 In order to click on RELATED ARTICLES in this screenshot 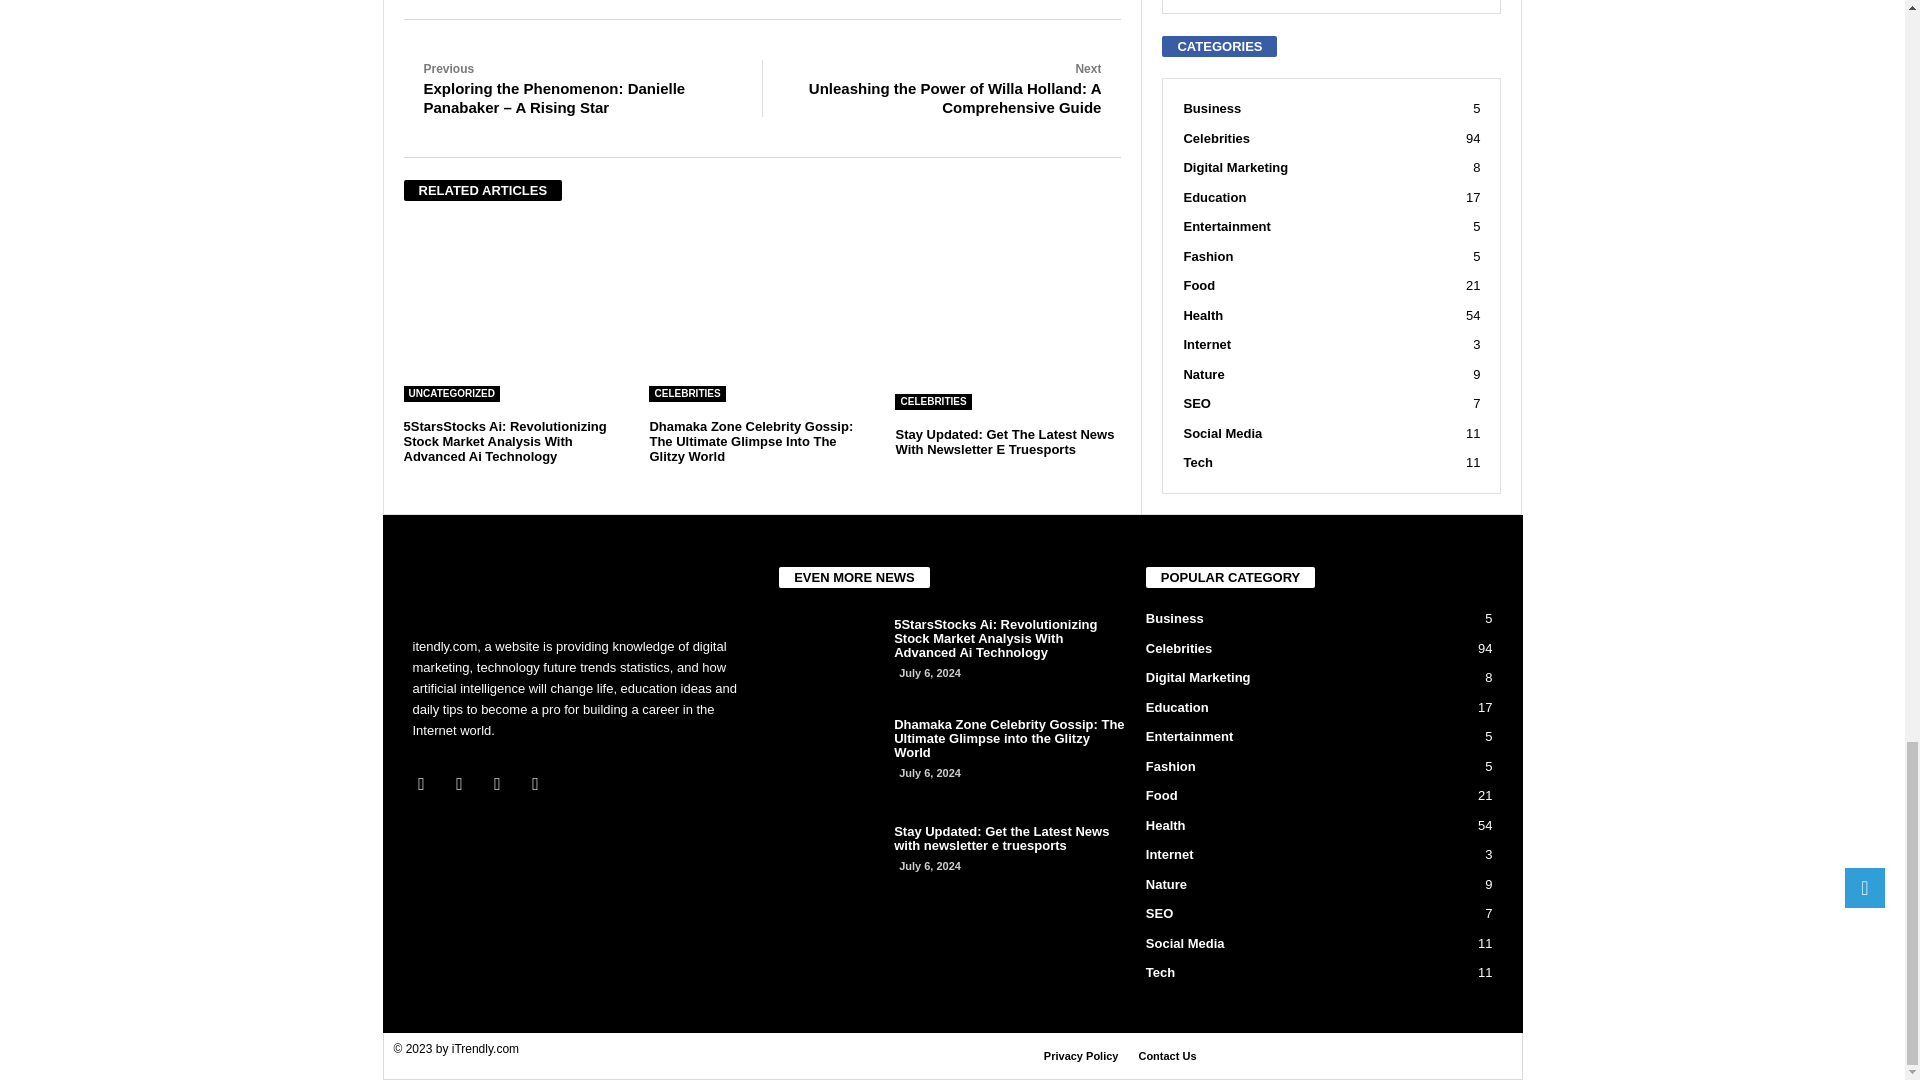, I will do `click(482, 190)`.